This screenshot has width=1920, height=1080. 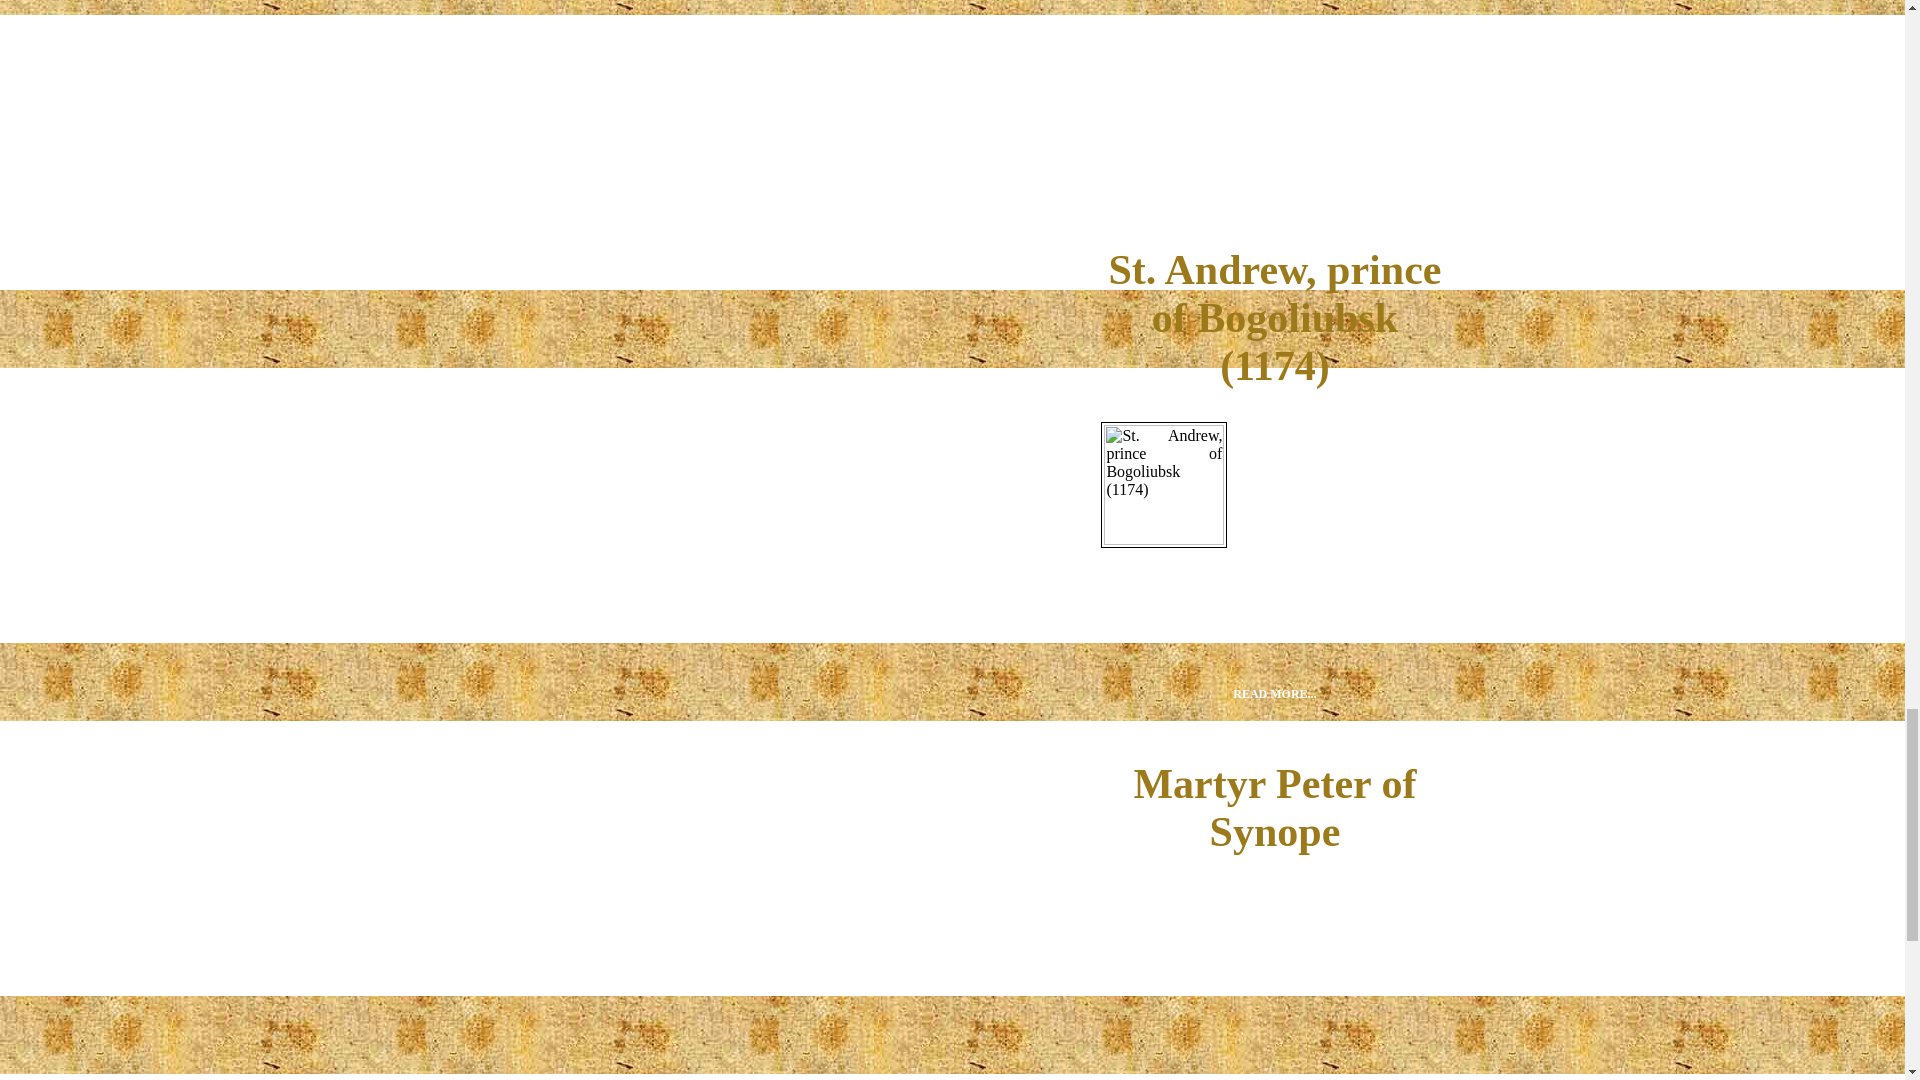 What do you see at coordinates (1274, 182) in the screenshot?
I see `READ MORE...` at bounding box center [1274, 182].